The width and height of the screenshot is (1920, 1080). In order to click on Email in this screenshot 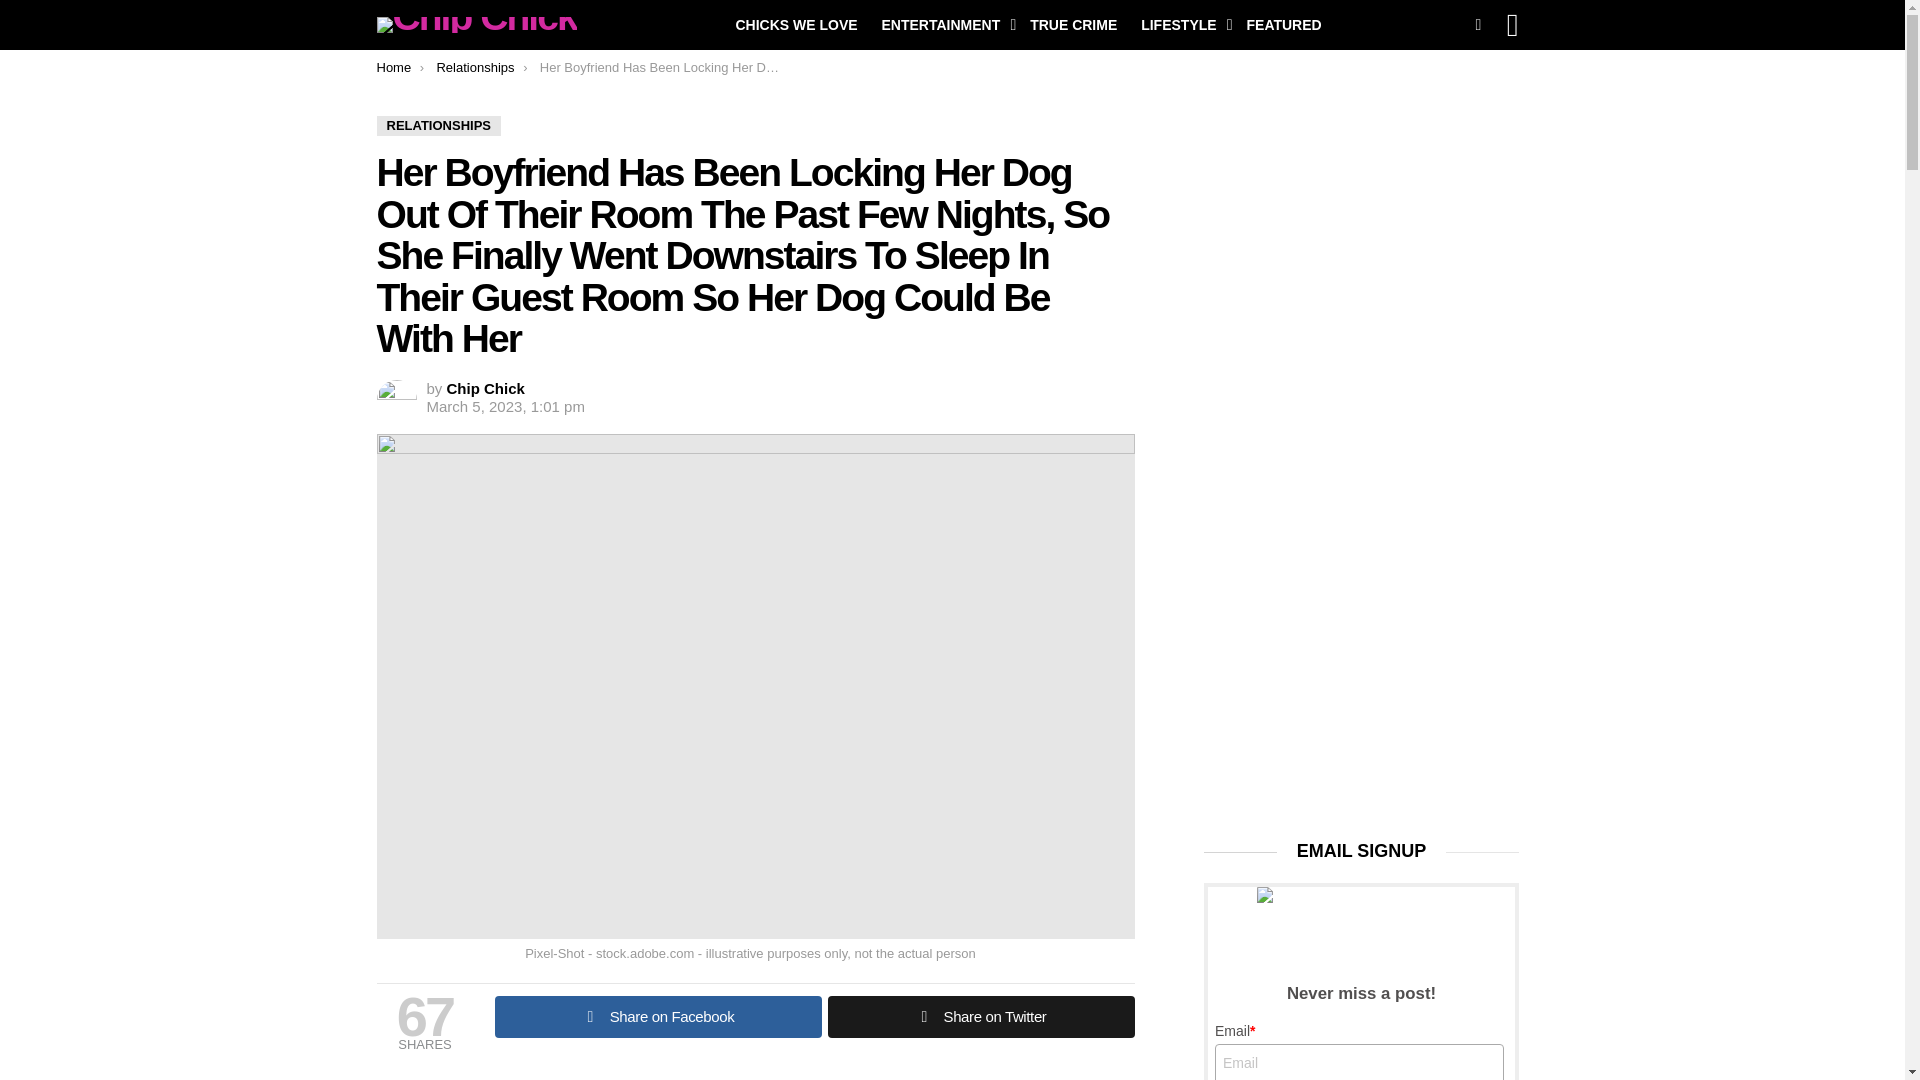, I will do `click(1359, 1062)`.